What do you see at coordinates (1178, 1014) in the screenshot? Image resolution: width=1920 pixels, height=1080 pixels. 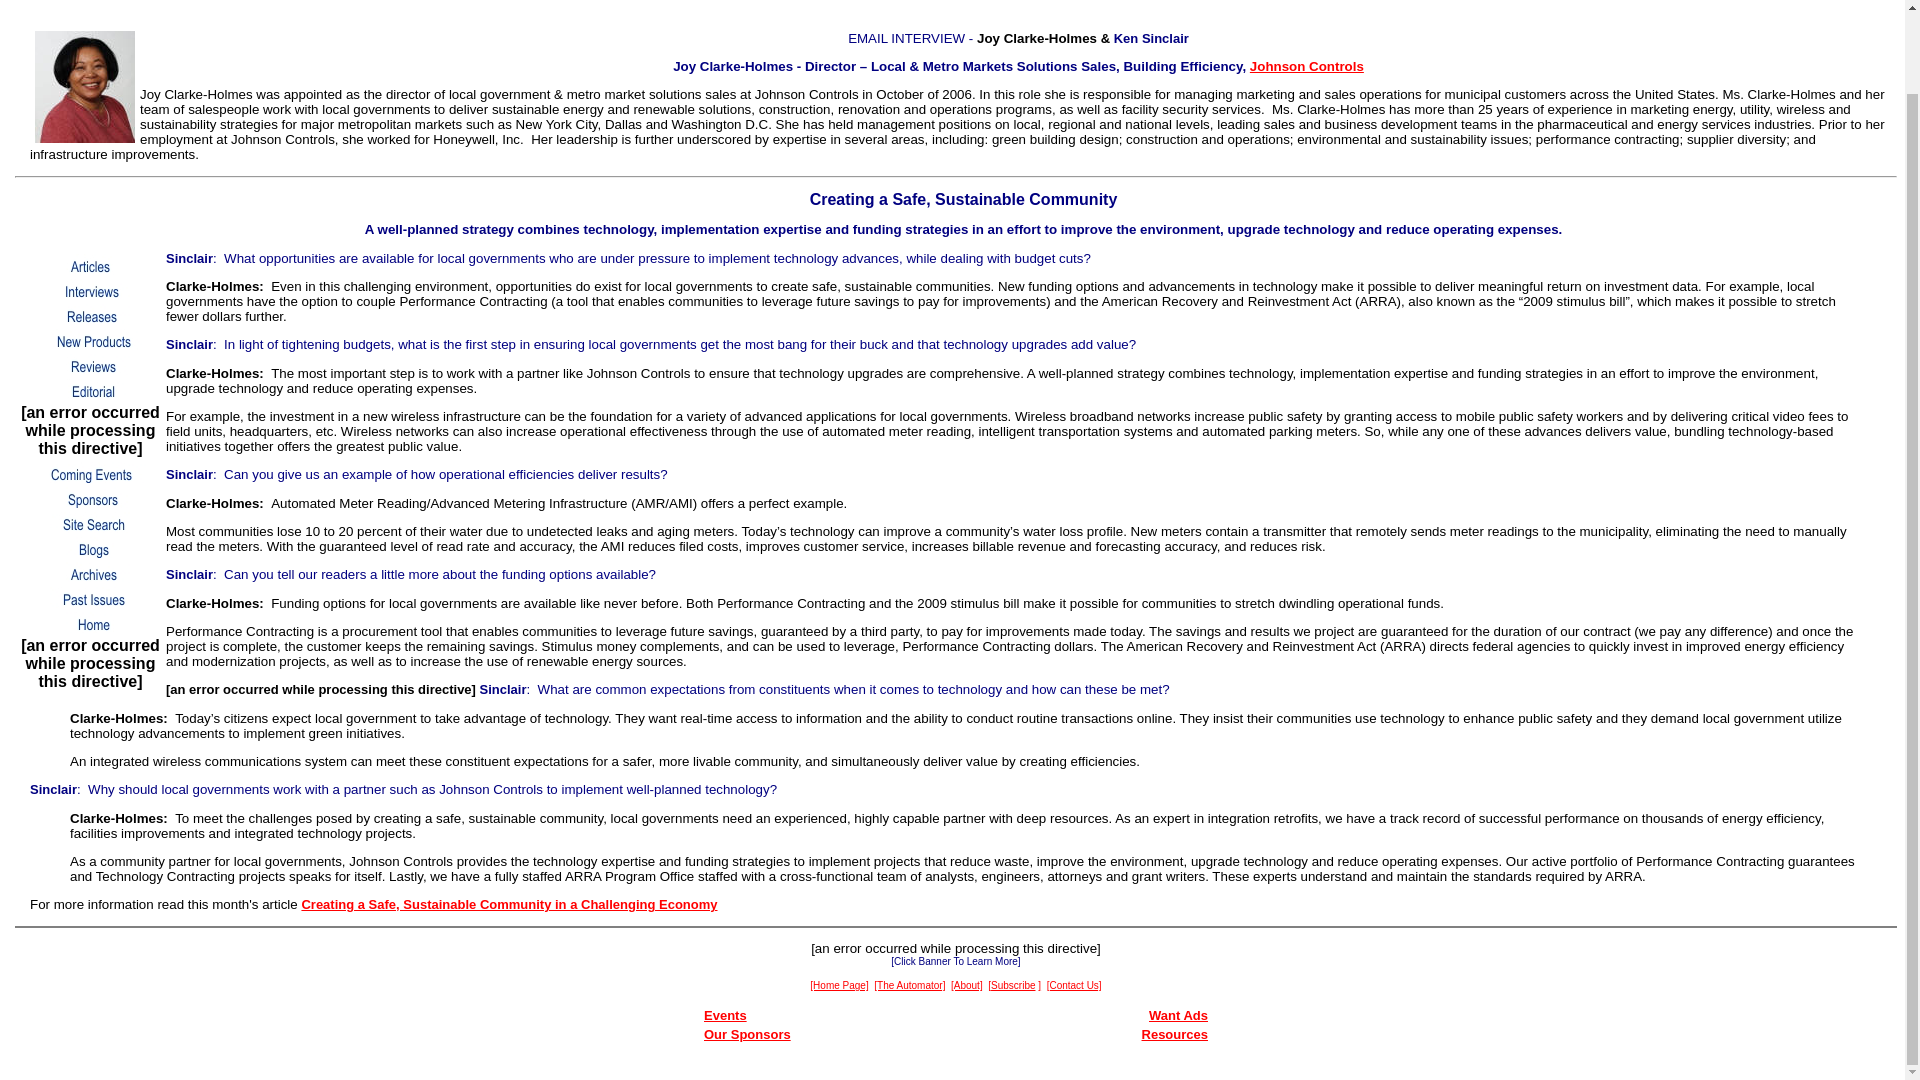 I see `Want Ads` at bounding box center [1178, 1014].